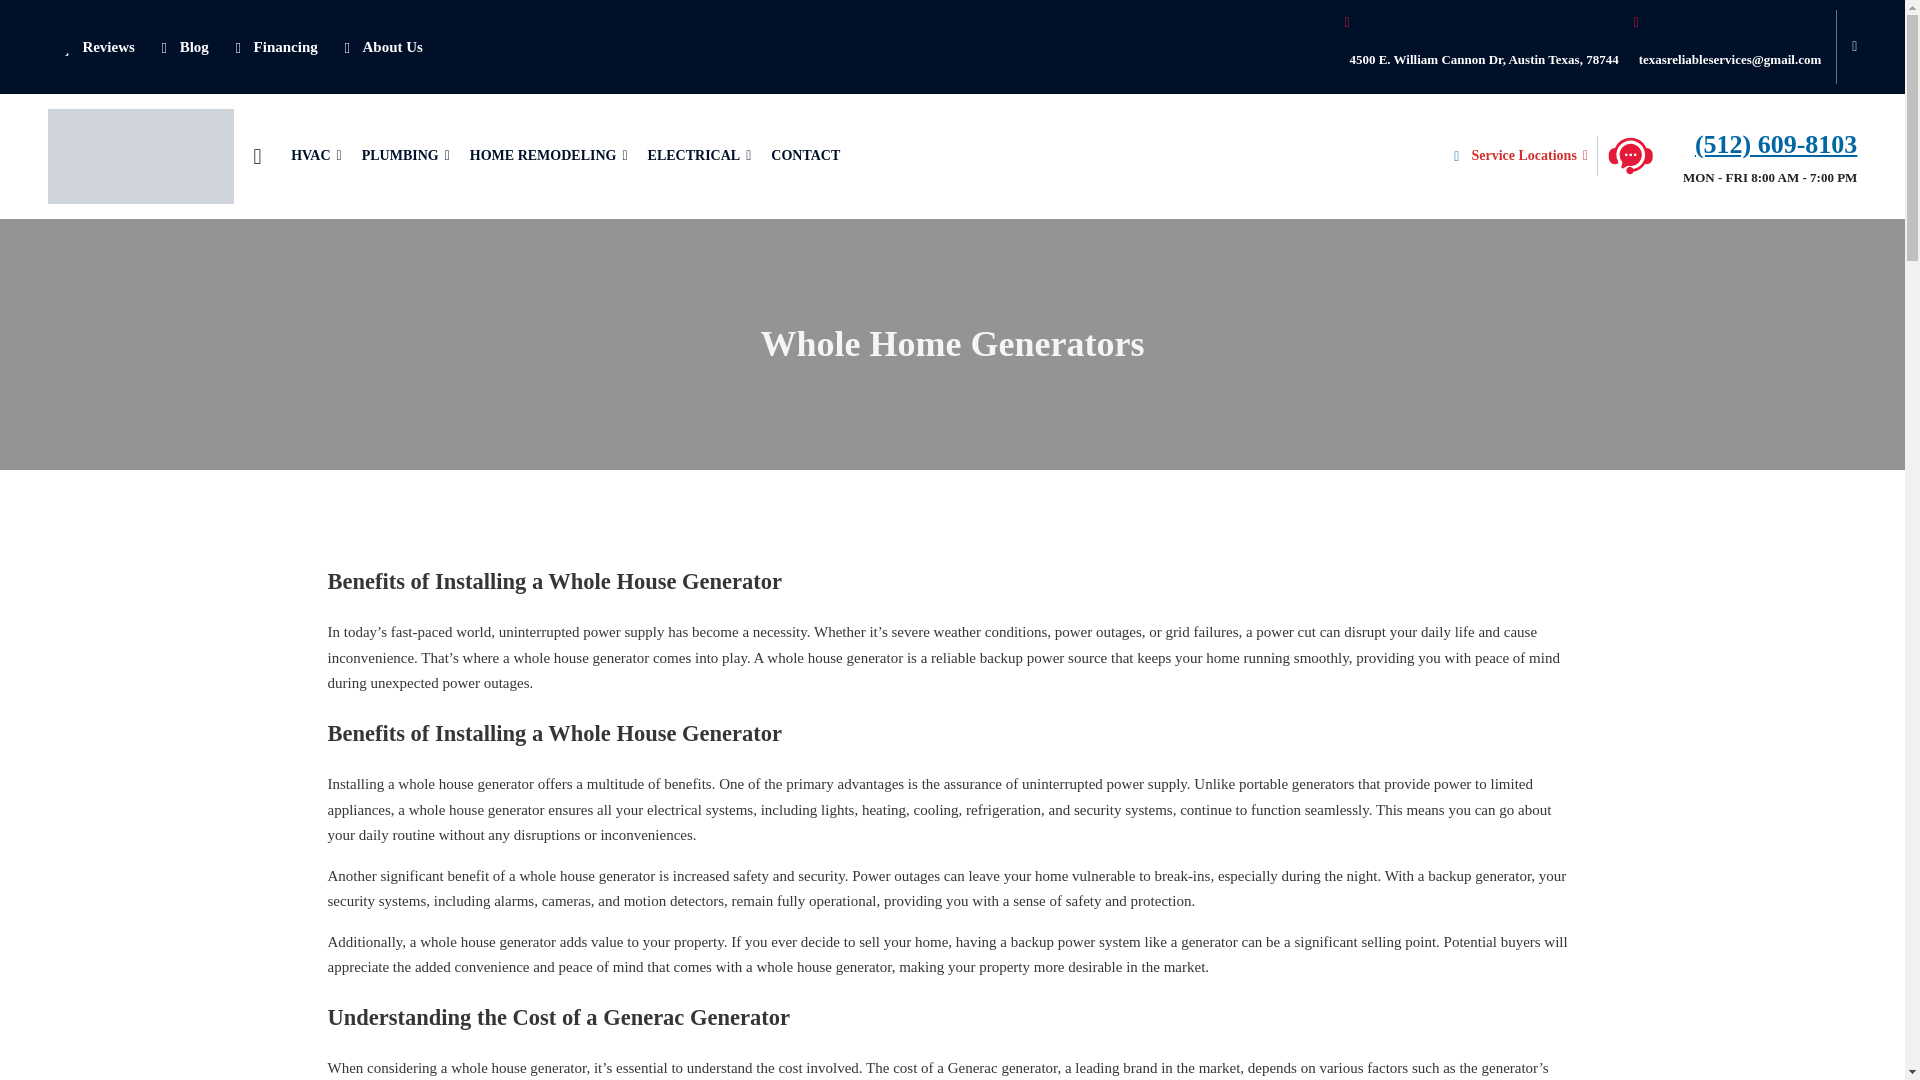  I want to click on HOME REMODELING, so click(548, 156).